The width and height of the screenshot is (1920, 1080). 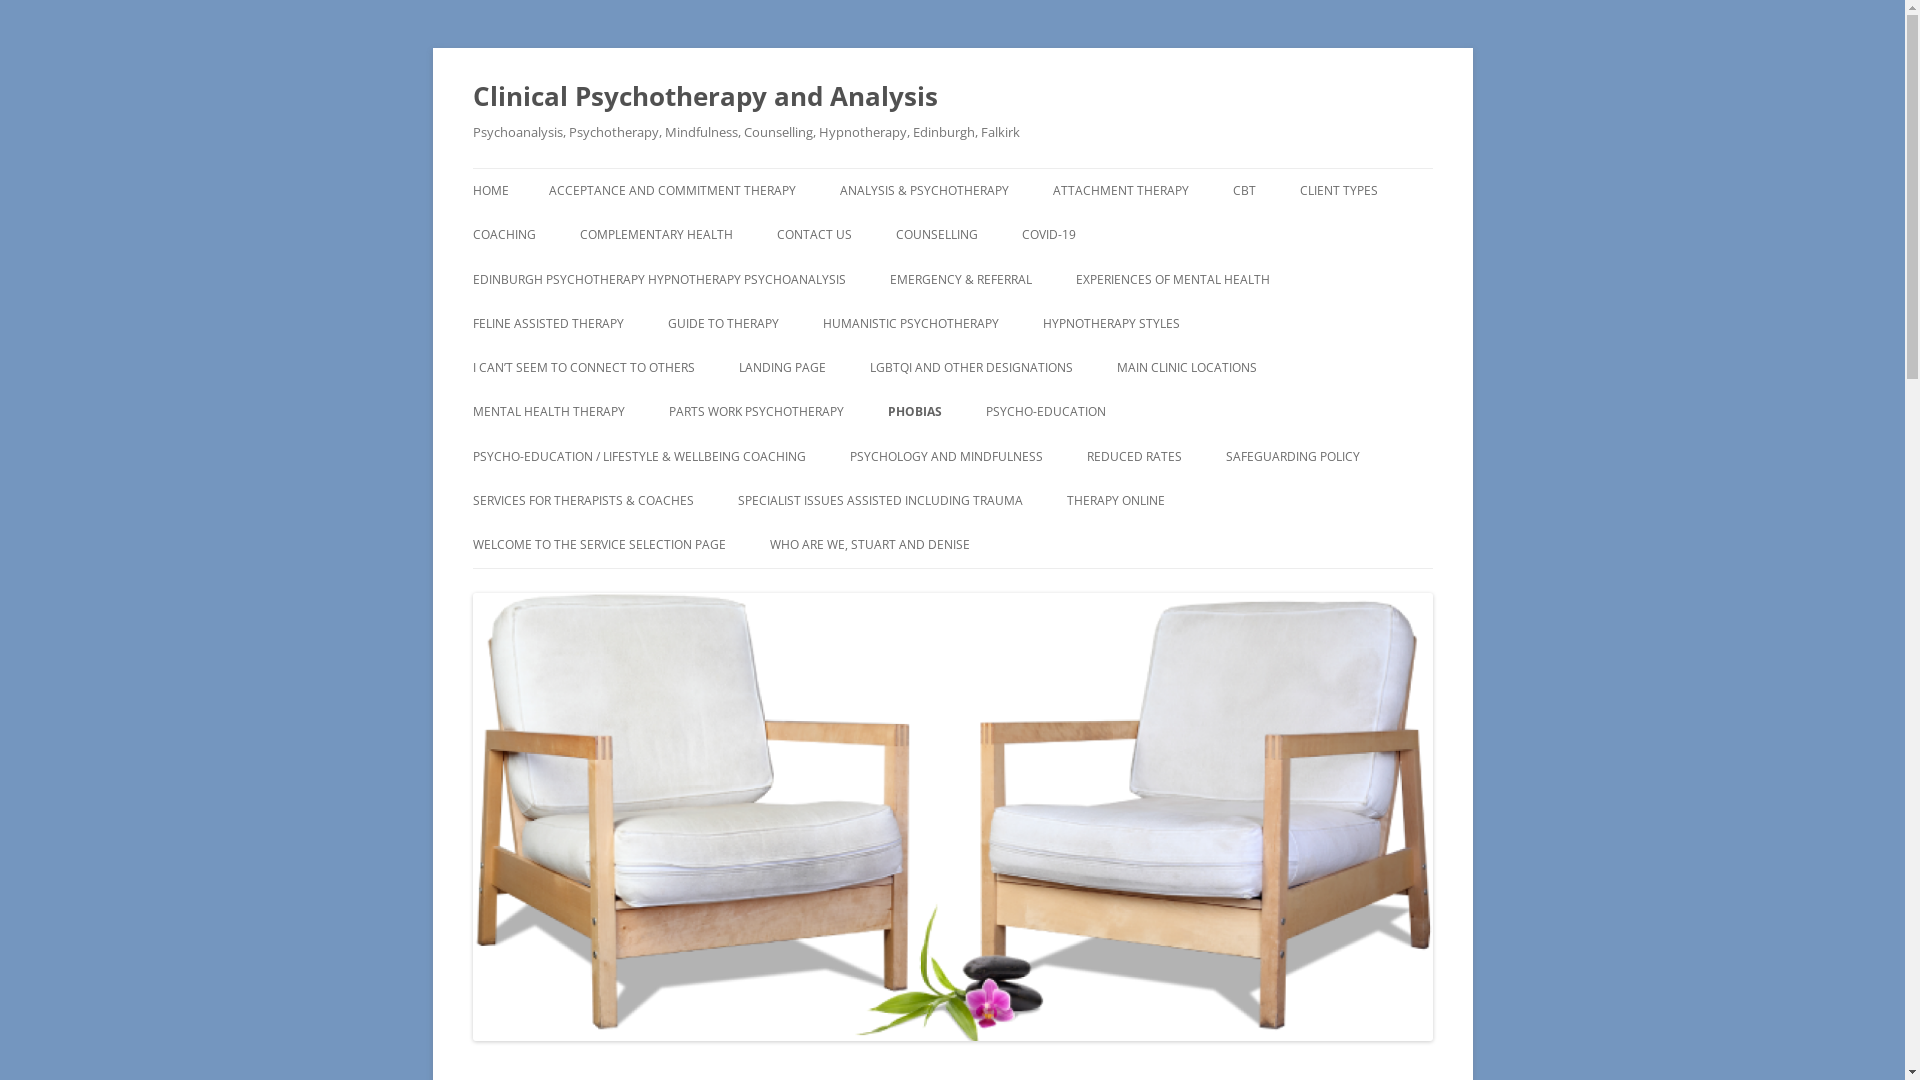 I want to click on CLIENT TYPES, so click(x=1339, y=191).